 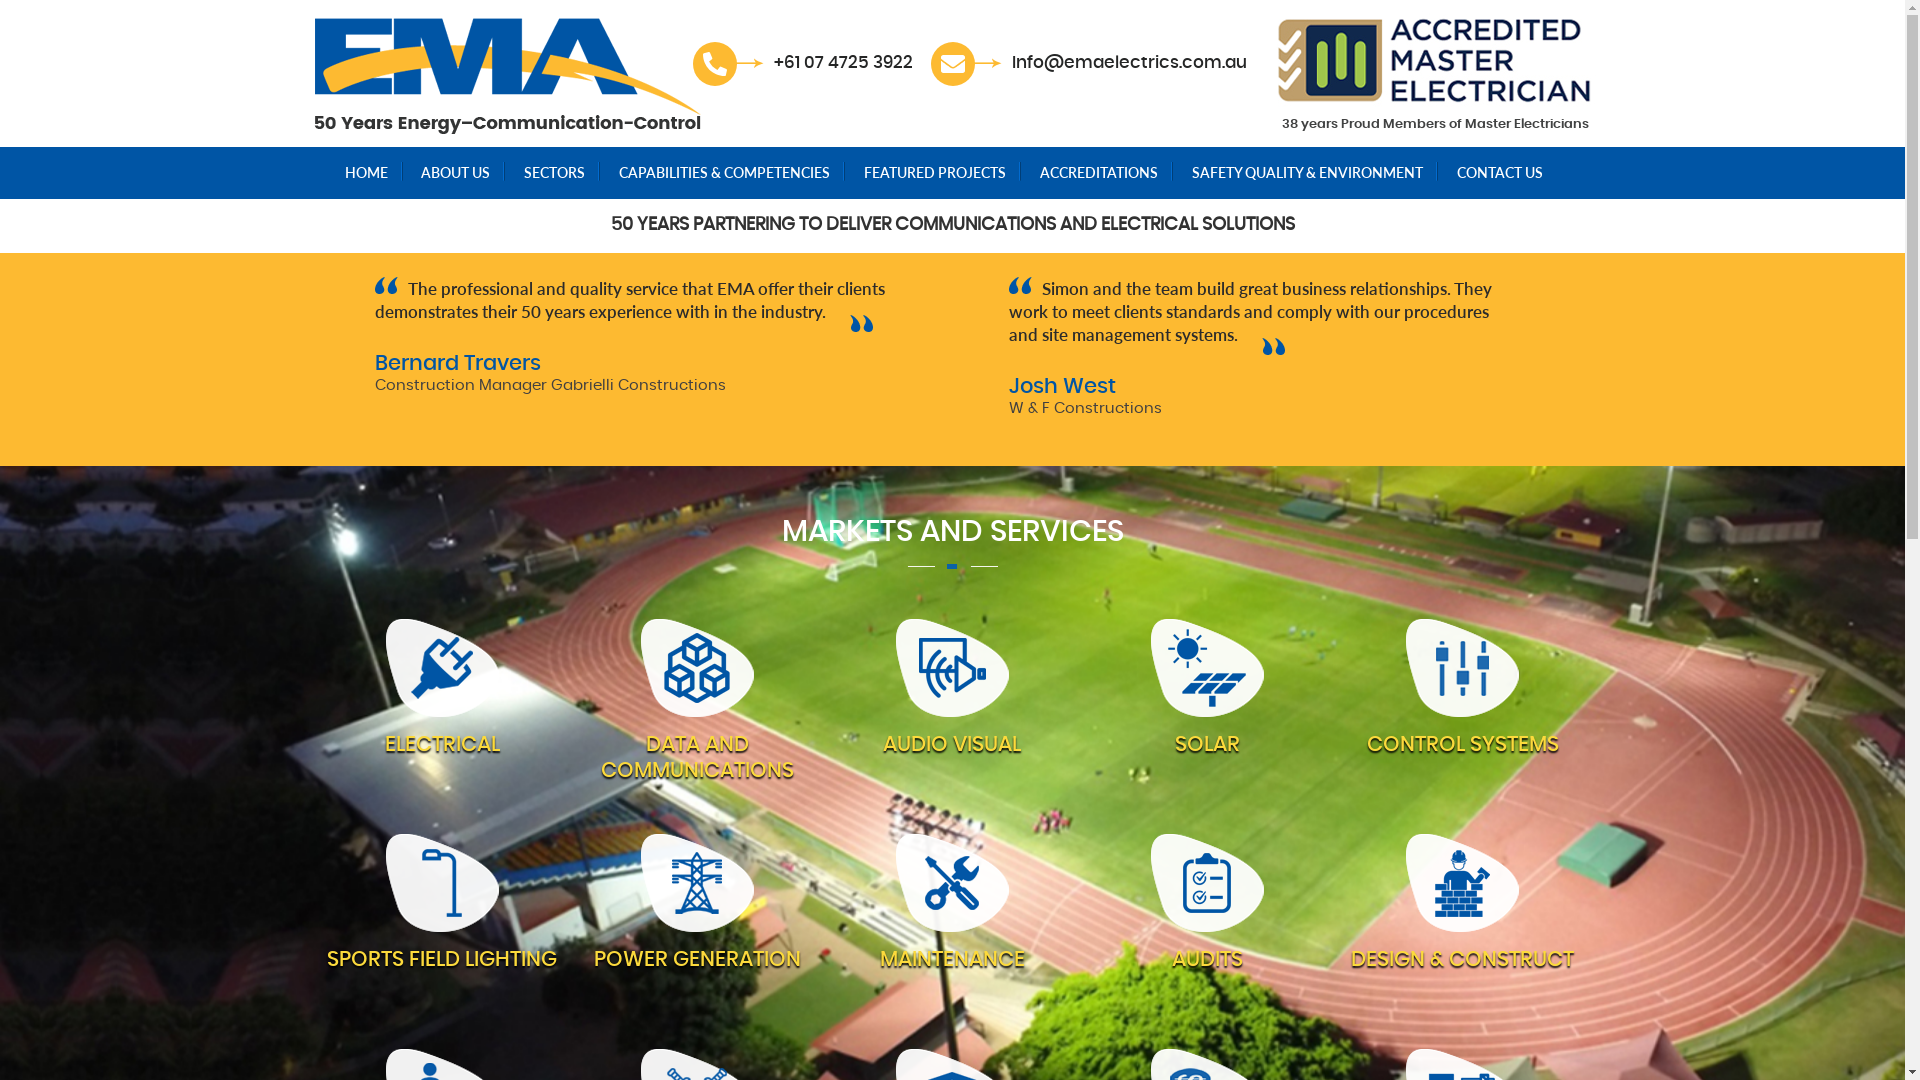 What do you see at coordinates (844, 63) in the screenshot?
I see `+61 07 4725 3922` at bounding box center [844, 63].